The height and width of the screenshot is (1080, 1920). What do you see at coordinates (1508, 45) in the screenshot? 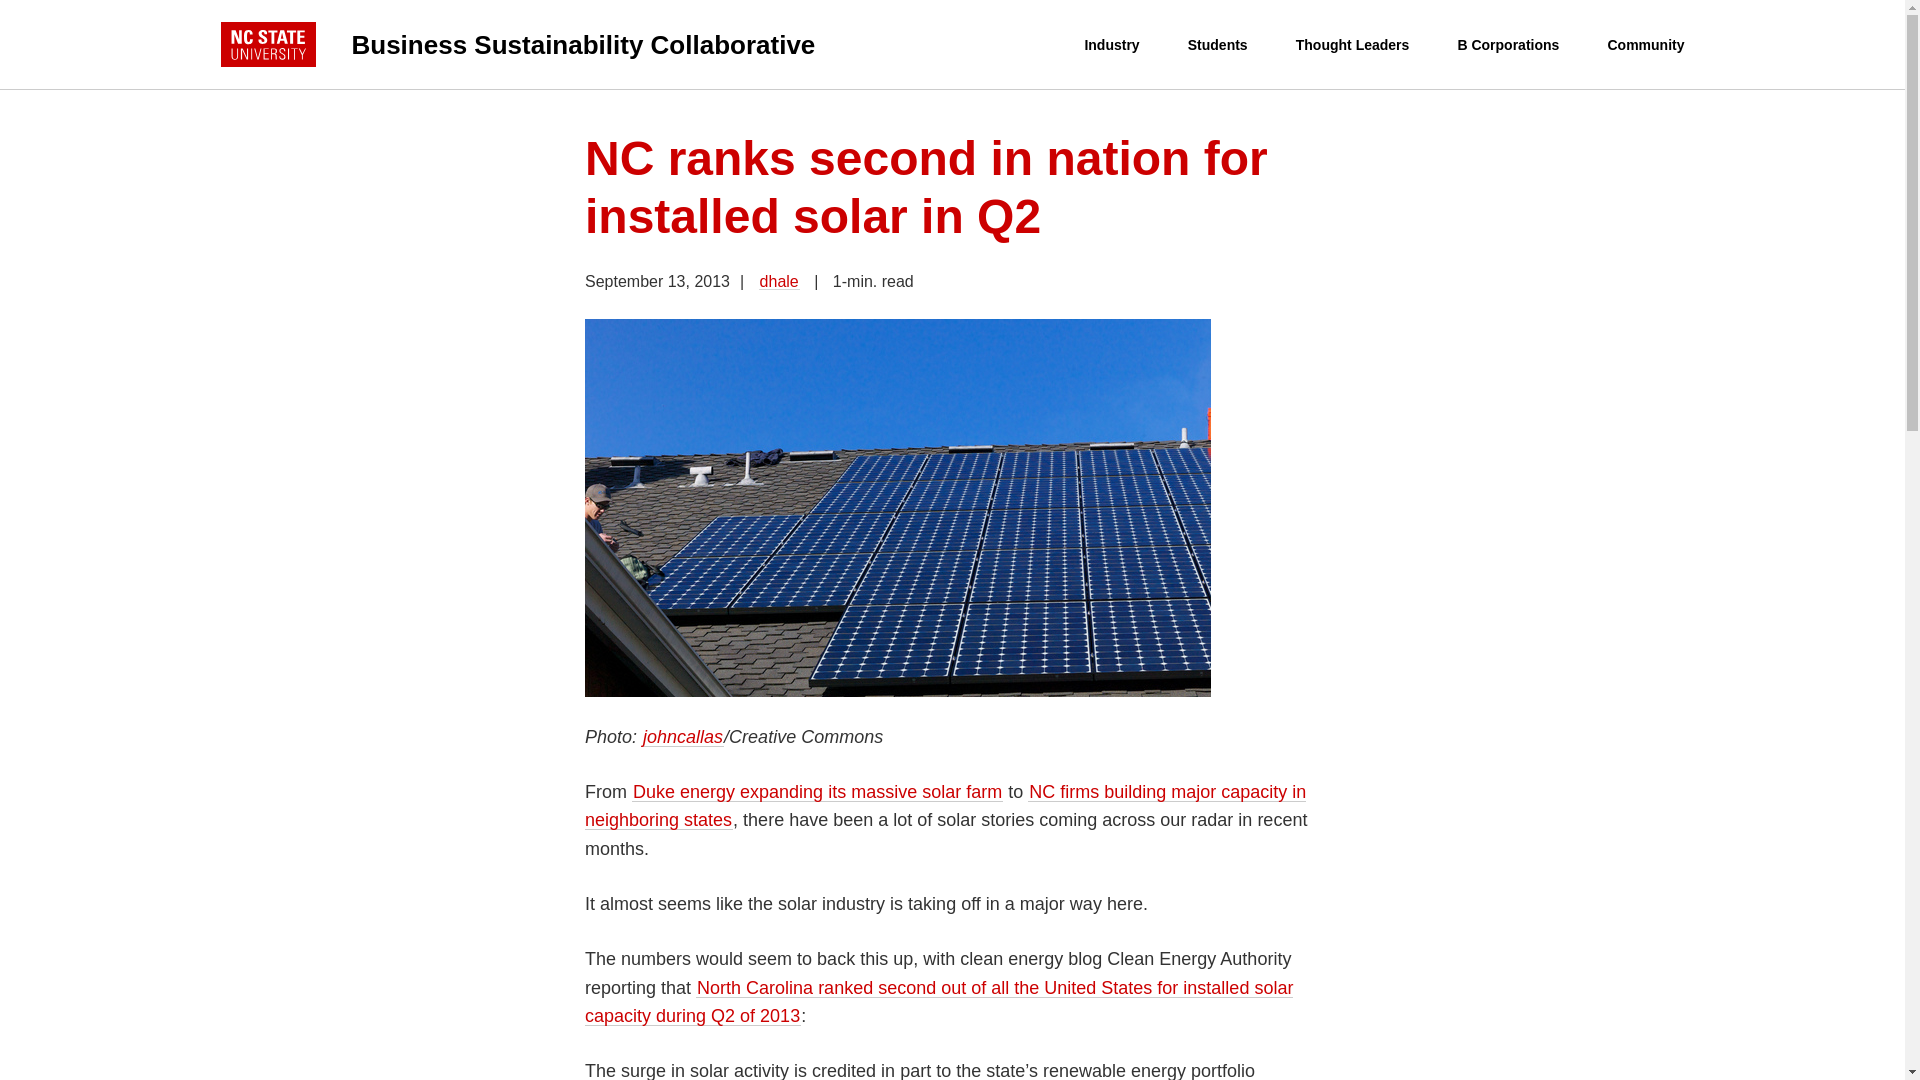
I see `B Corporations` at bounding box center [1508, 45].